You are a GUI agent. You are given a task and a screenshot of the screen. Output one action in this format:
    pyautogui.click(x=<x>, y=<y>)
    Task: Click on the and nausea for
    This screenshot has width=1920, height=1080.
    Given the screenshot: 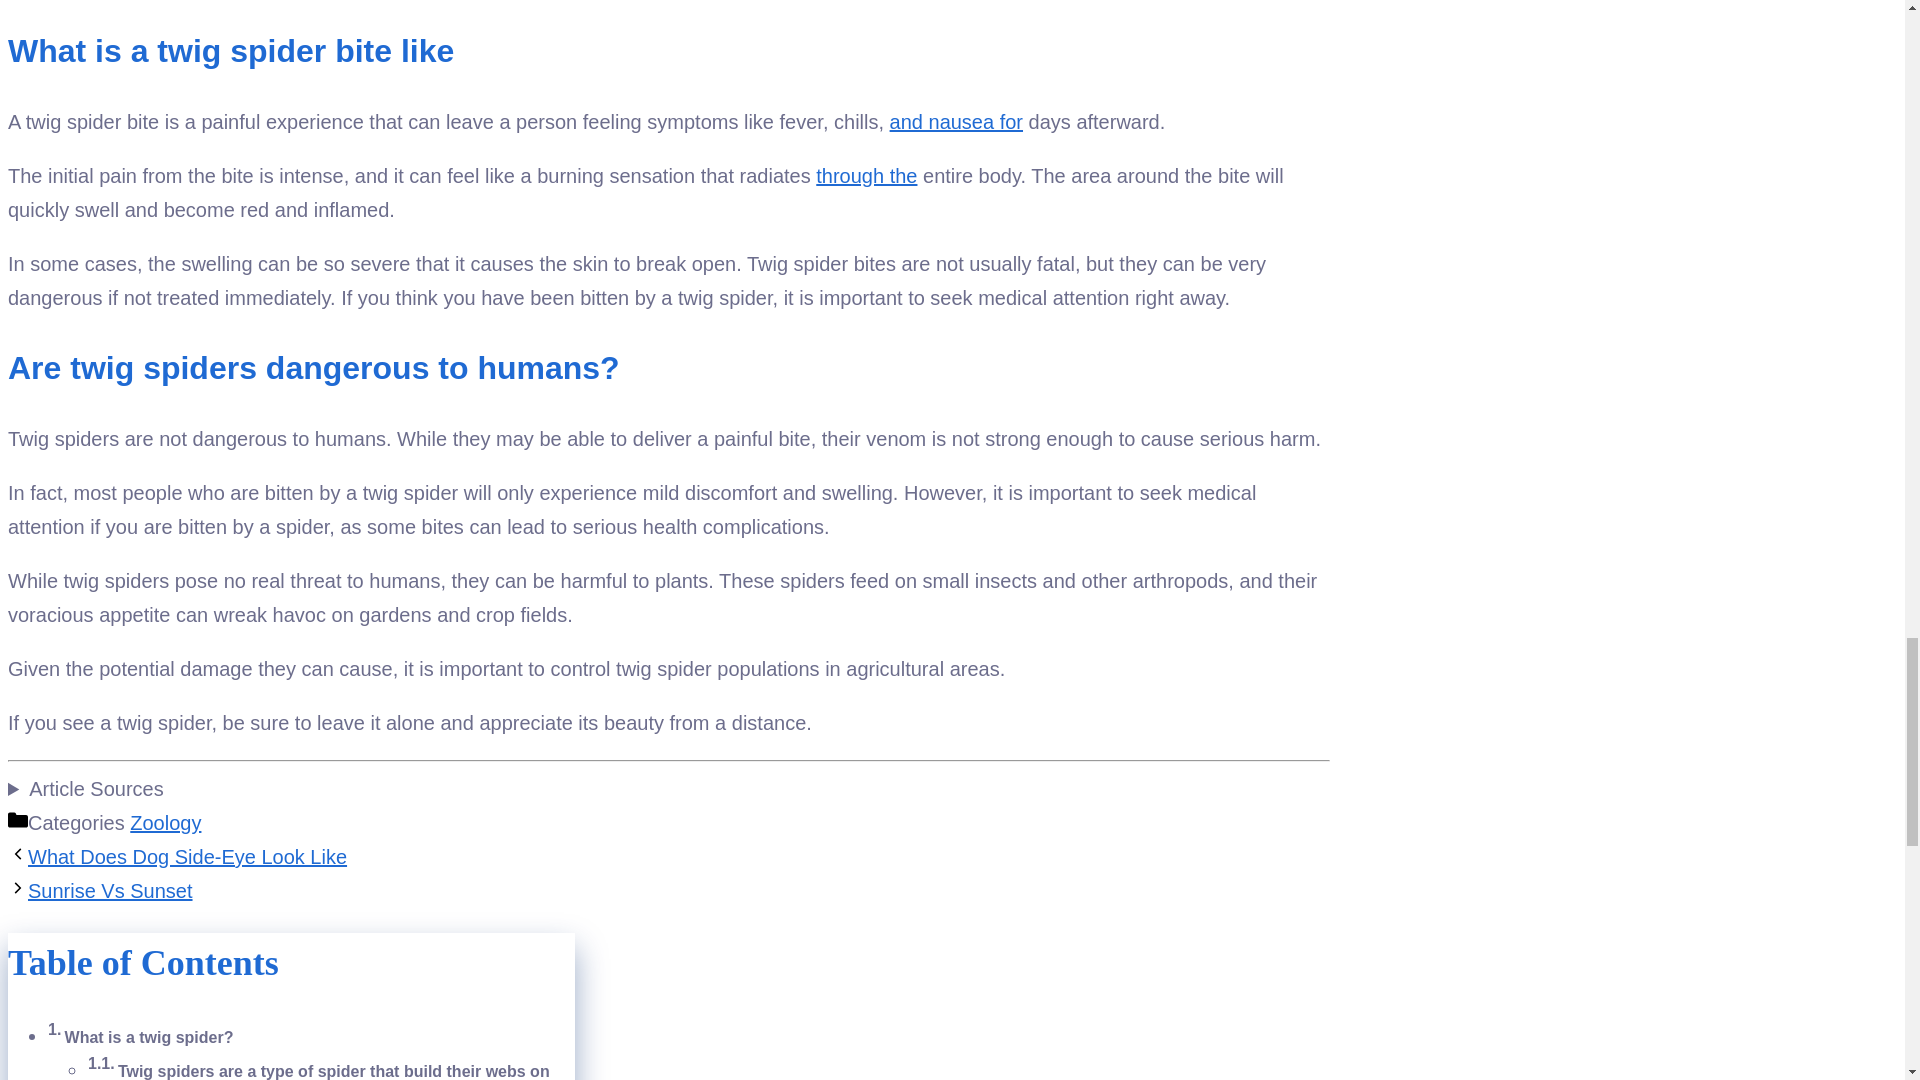 What is the action you would take?
    pyautogui.click(x=956, y=122)
    